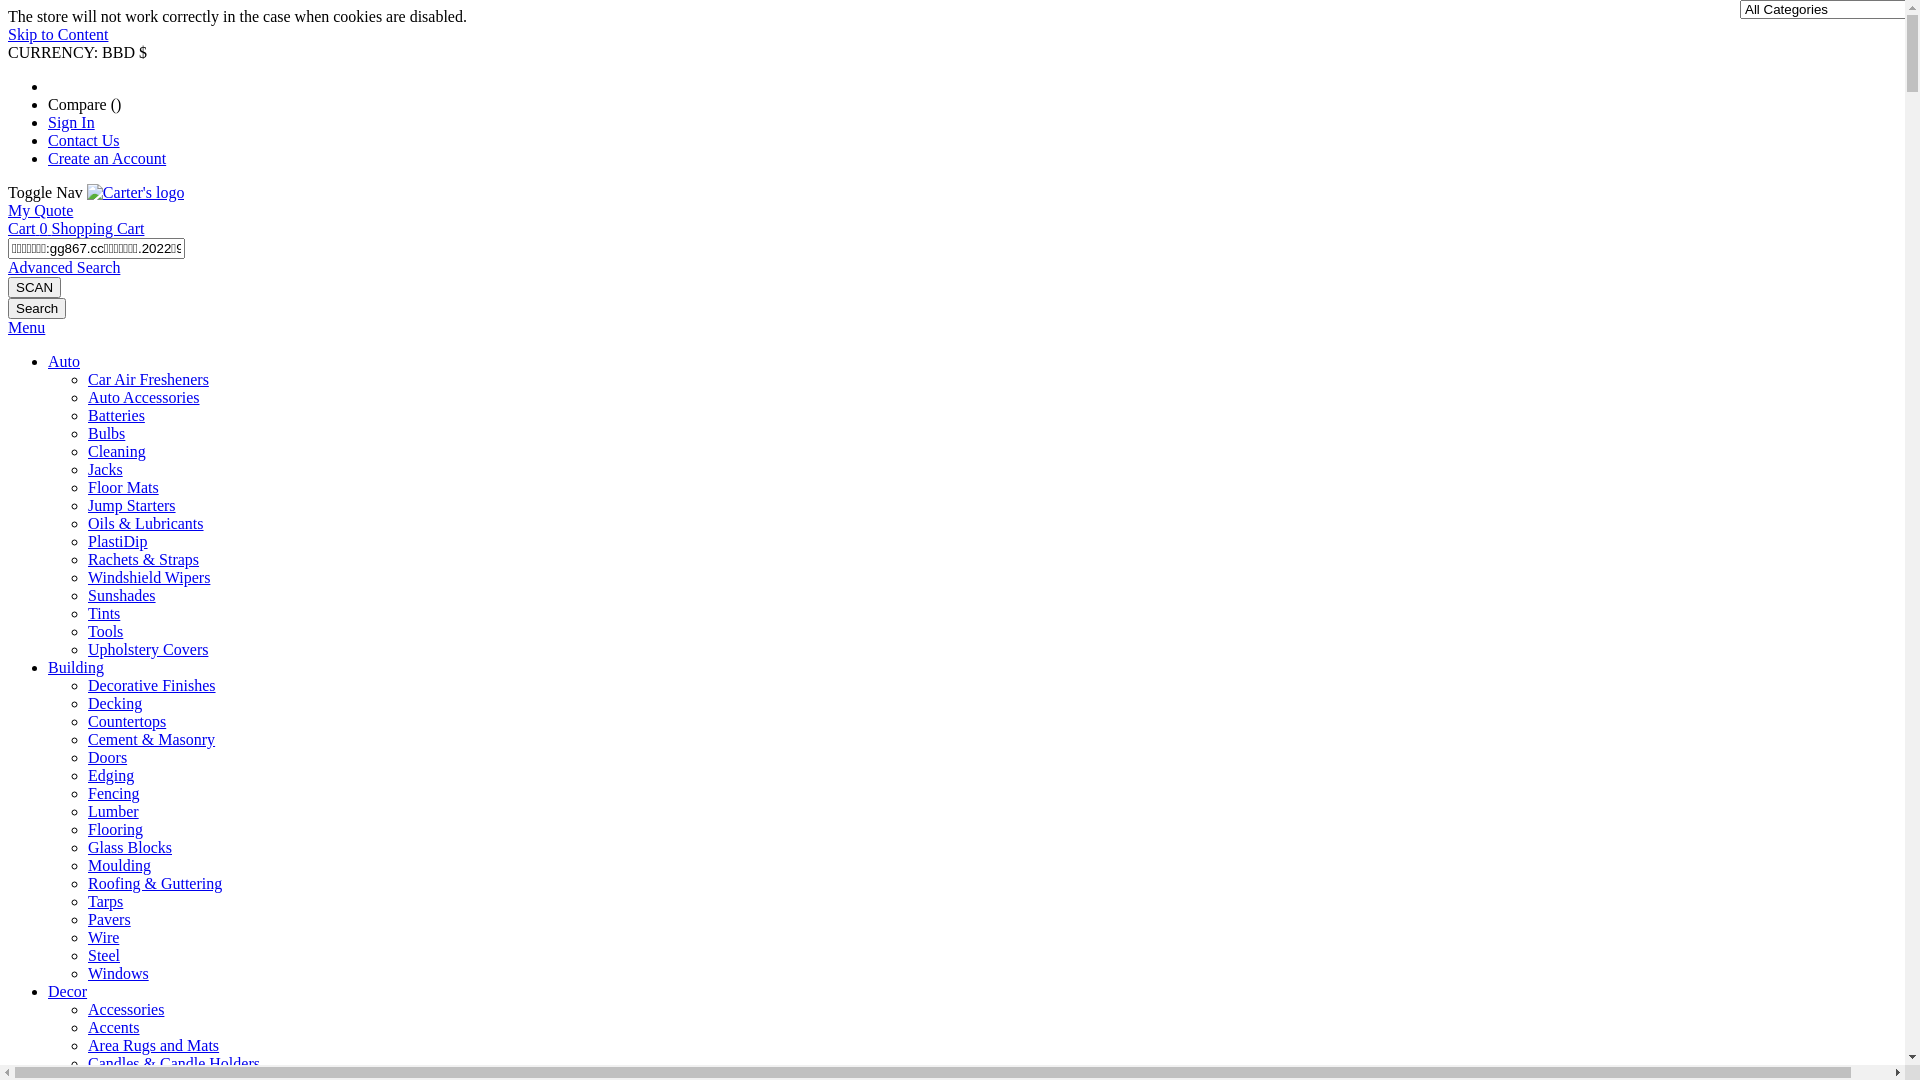 Image resolution: width=1920 pixels, height=1080 pixels. Describe the element at coordinates (116, 830) in the screenshot. I see `Flooring` at that location.